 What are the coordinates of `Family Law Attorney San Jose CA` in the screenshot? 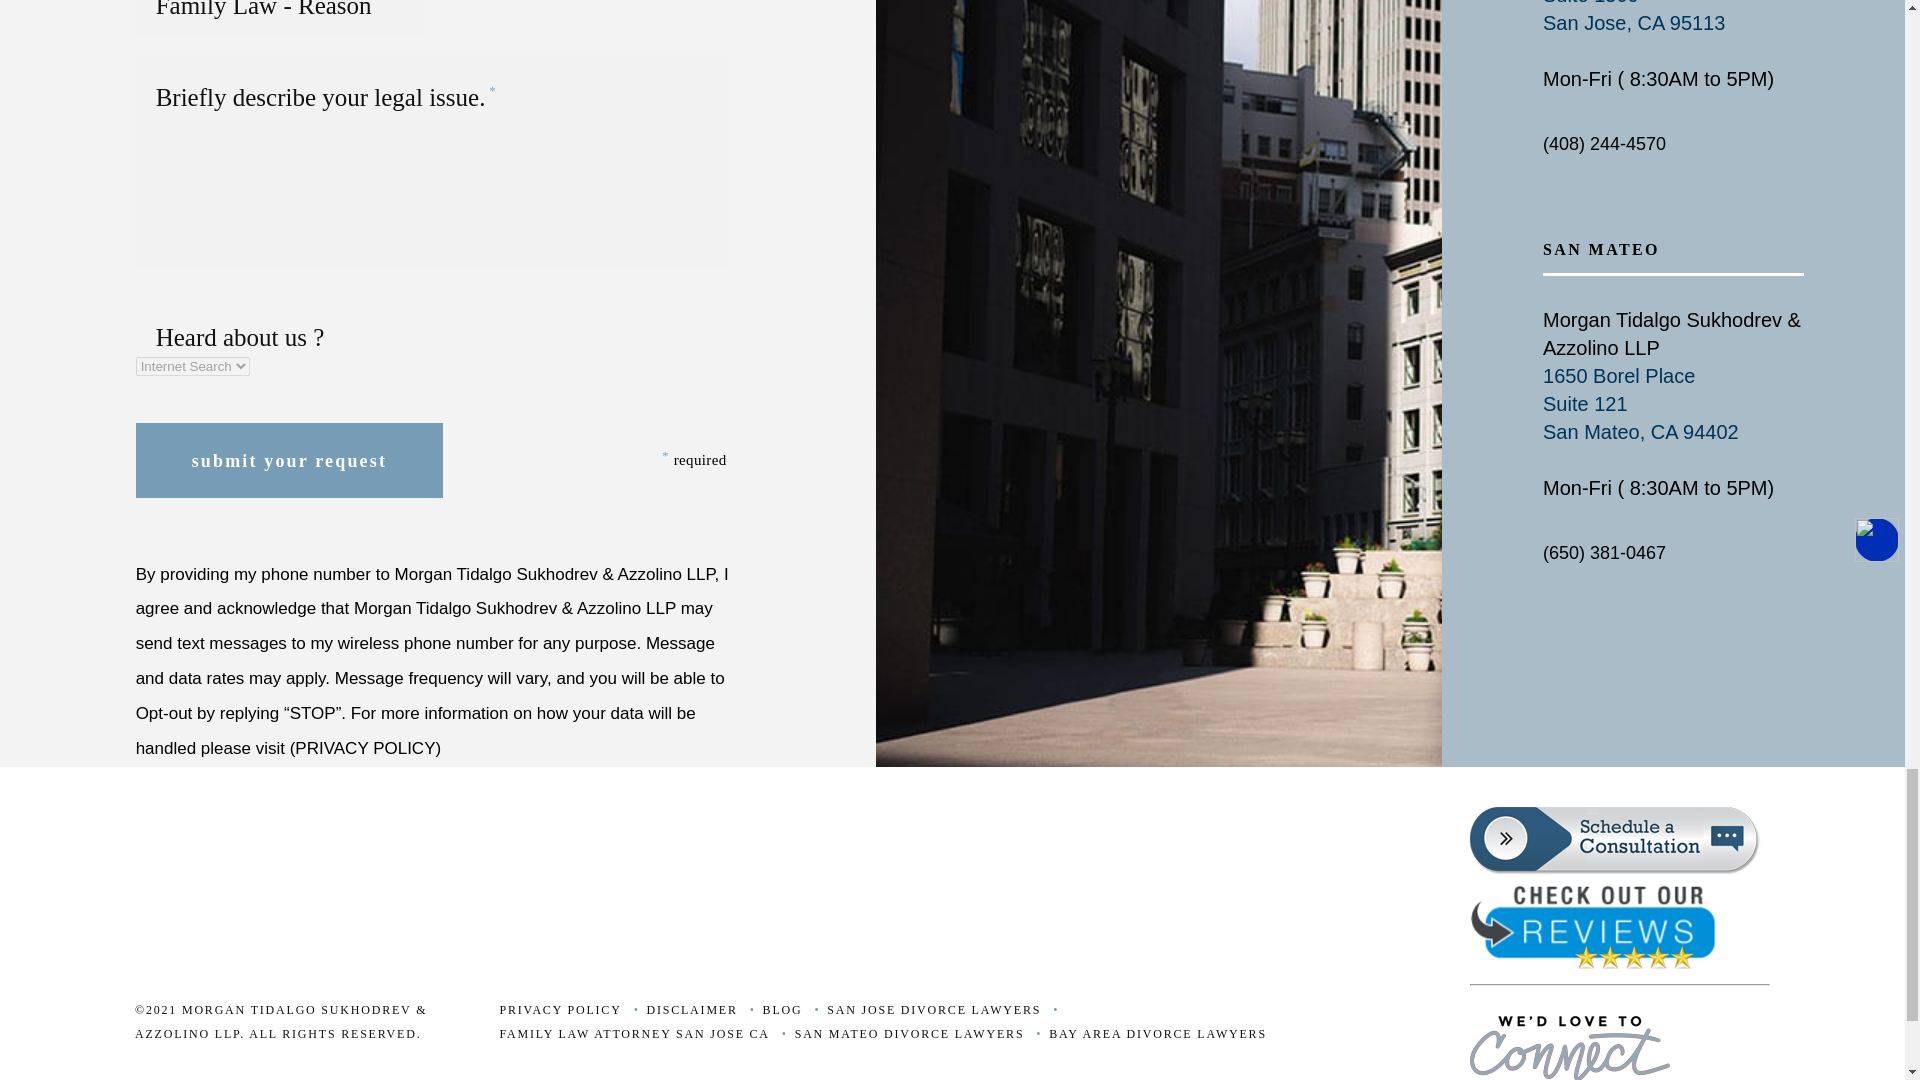 It's located at (624, 1034).